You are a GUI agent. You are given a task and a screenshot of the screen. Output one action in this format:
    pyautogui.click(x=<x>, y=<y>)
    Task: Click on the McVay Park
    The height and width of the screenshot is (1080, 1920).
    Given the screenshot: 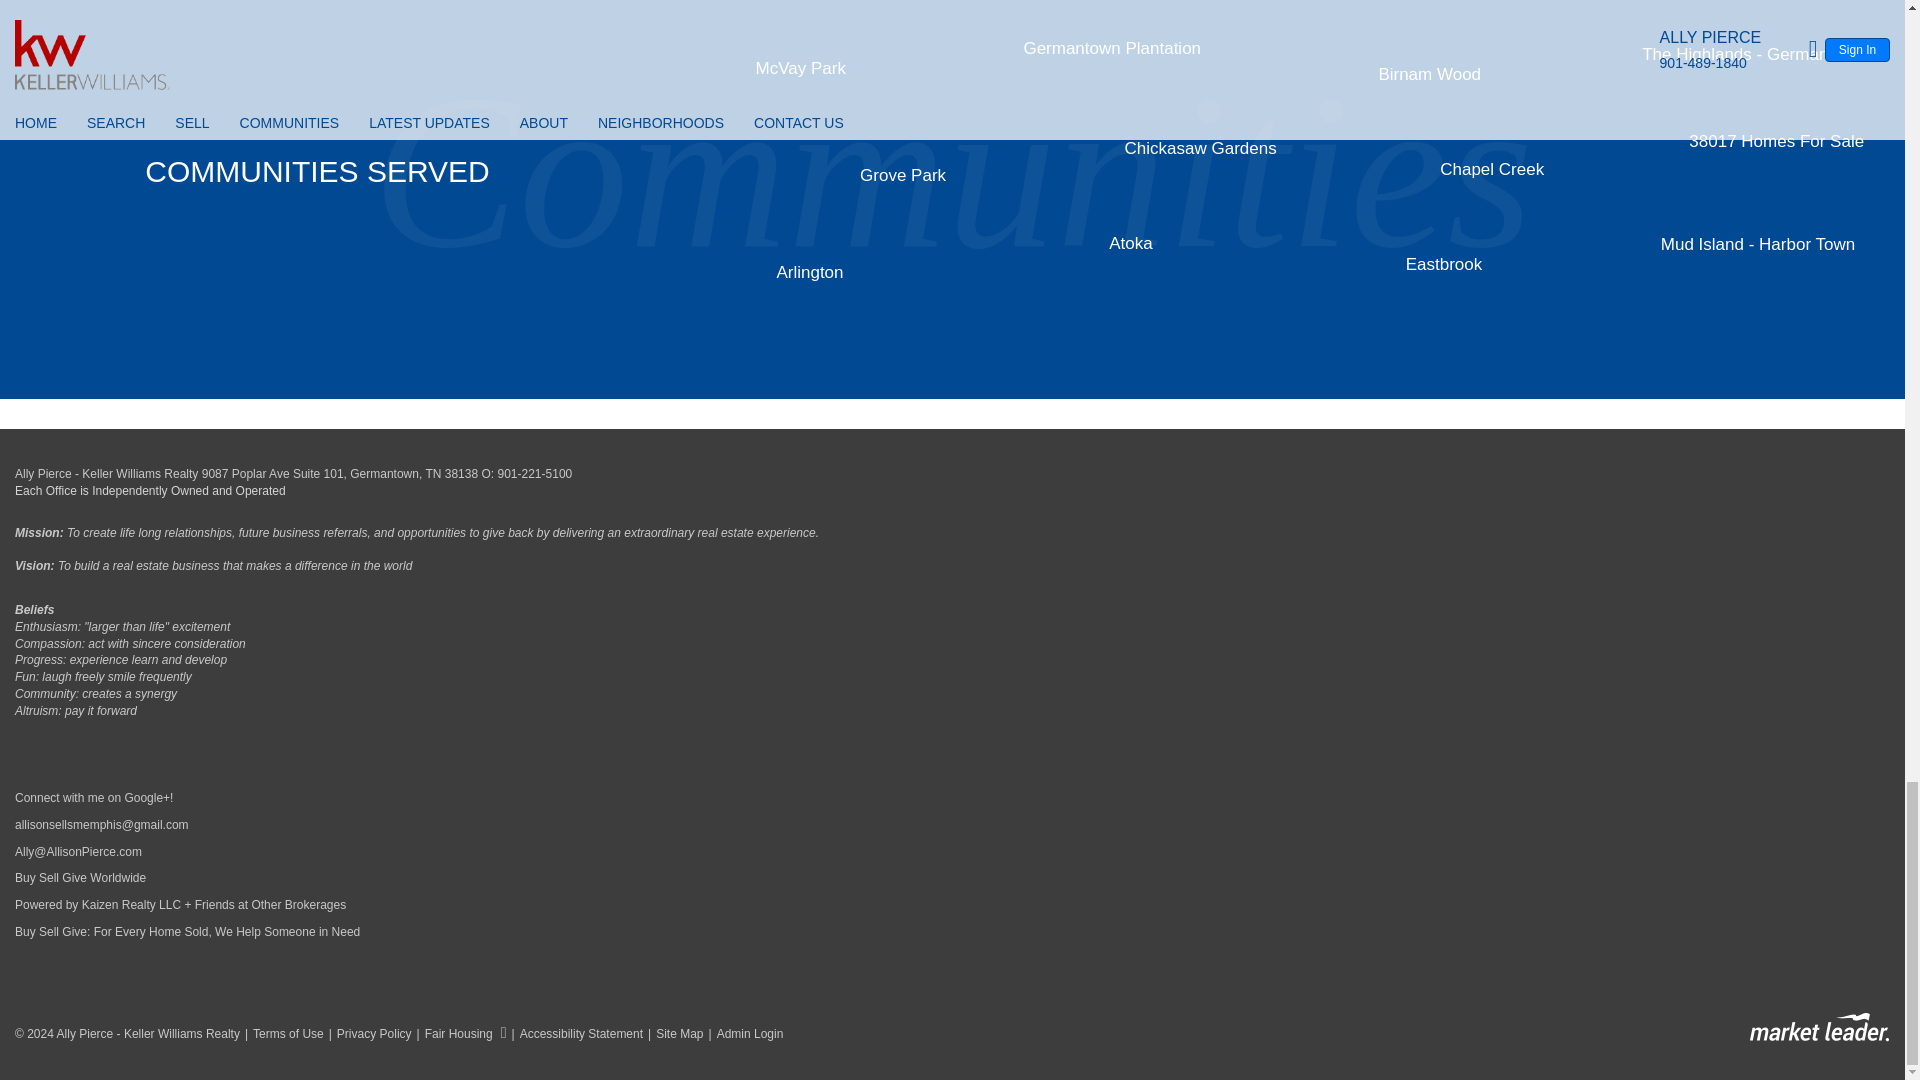 What is the action you would take?
    pyautogui.click(x=801, y=68)
    